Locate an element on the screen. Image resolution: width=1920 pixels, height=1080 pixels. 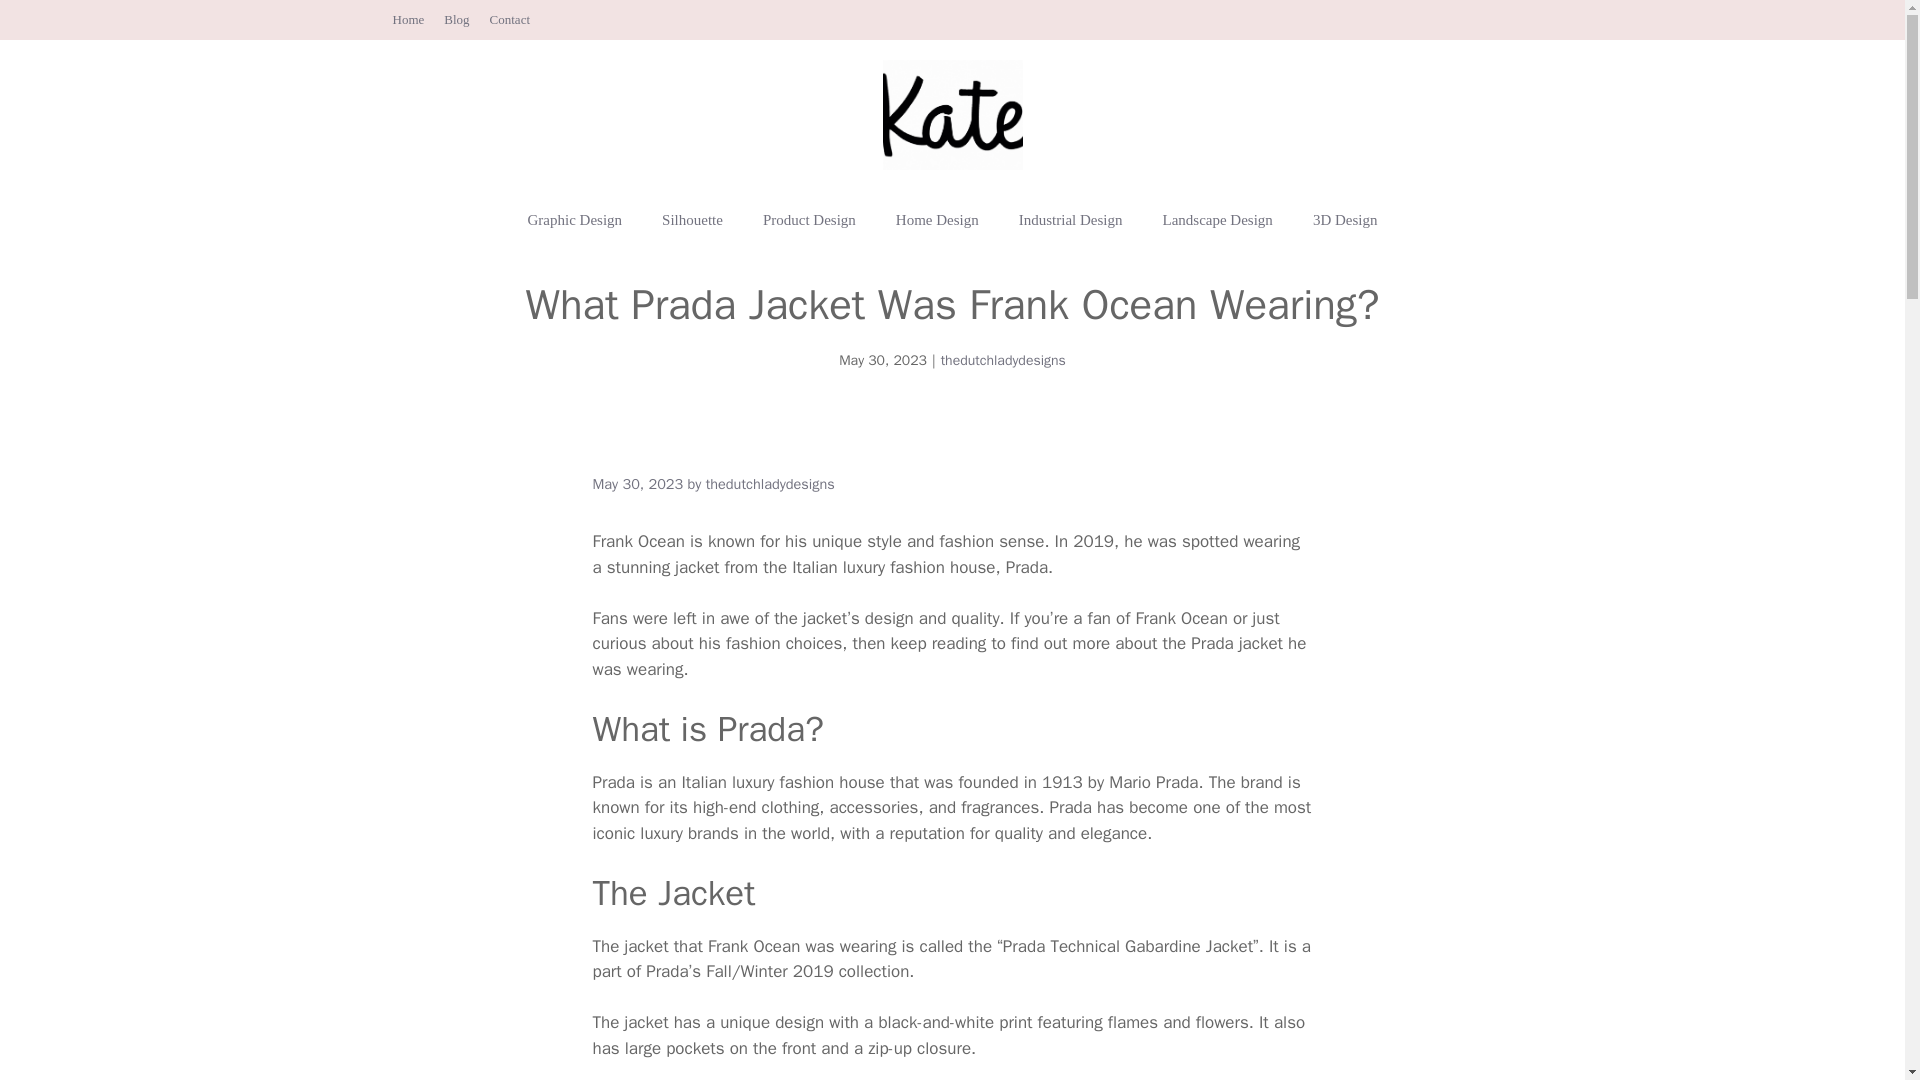
thedutchladydesigns is located at coordinates (770, 484).